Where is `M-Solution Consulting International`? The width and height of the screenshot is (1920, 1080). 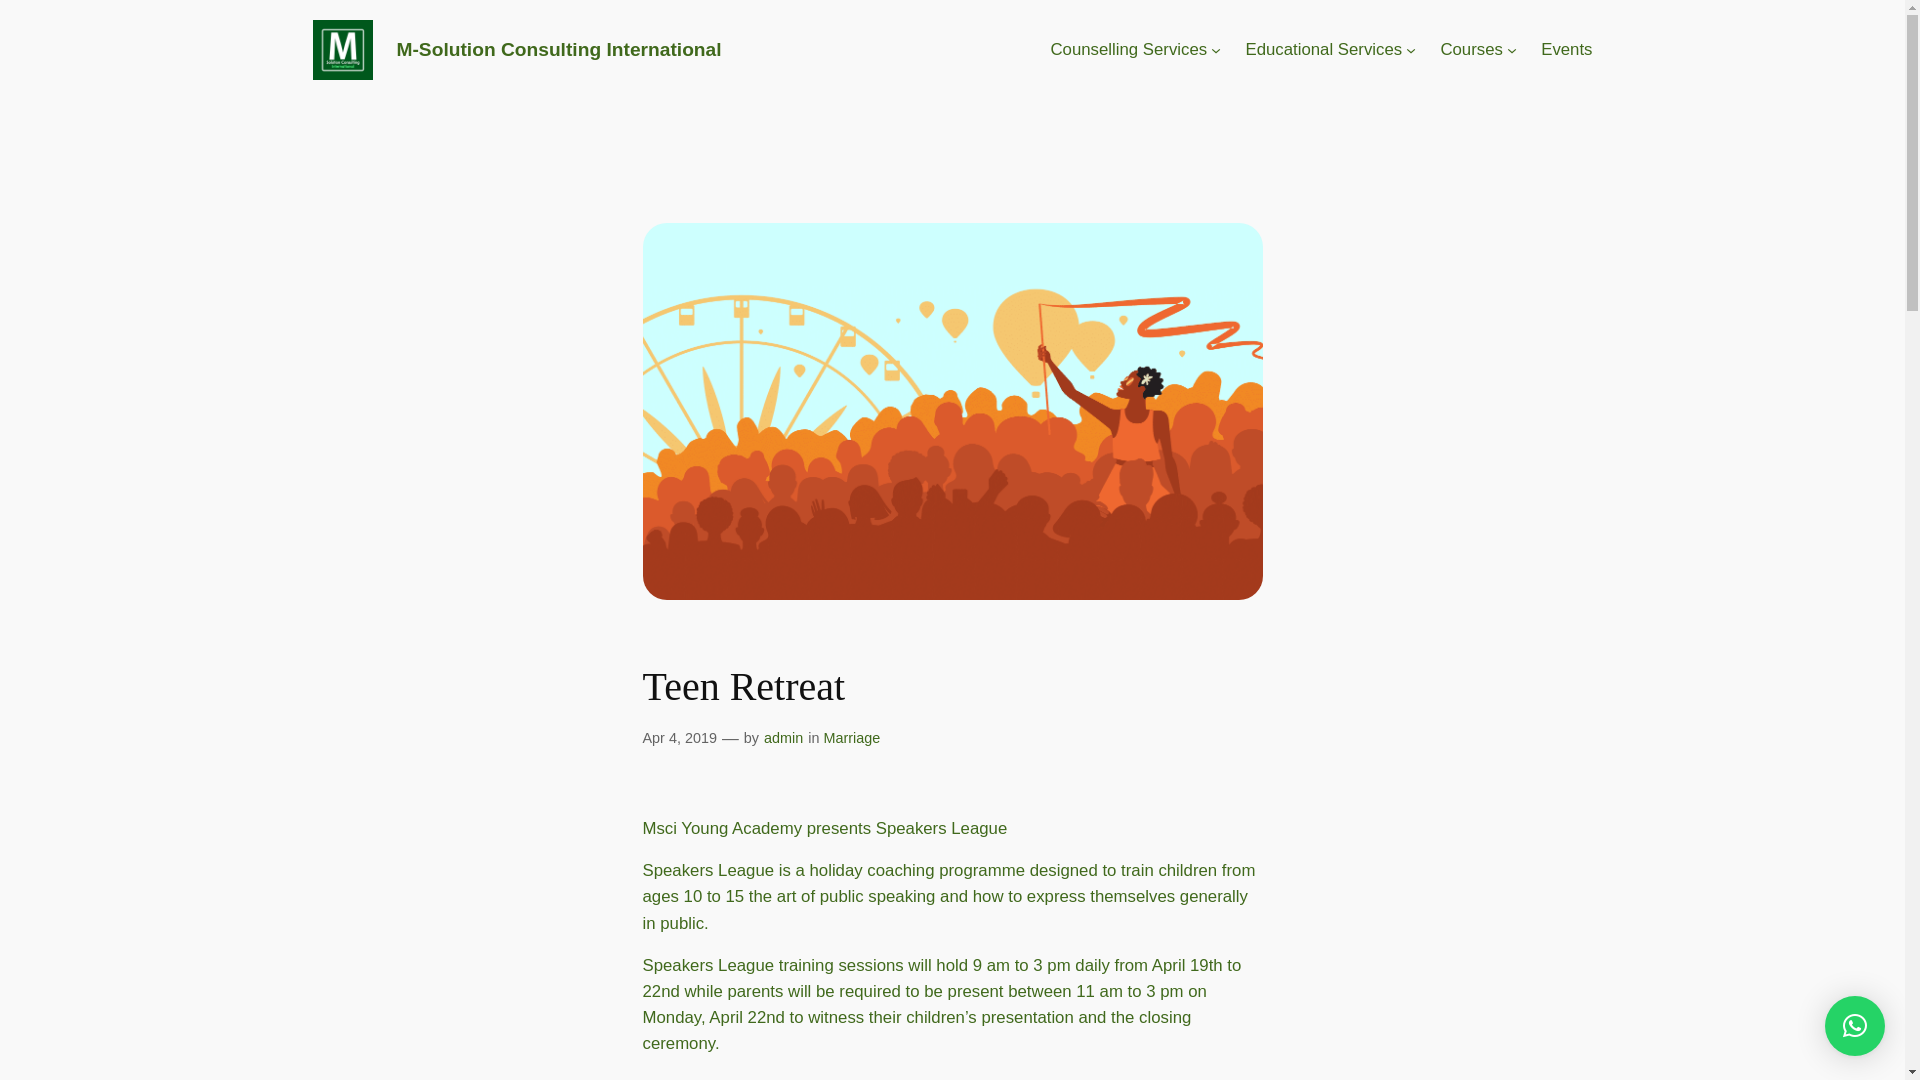
M-Solution Consulting International is located at coordinates (558, 49).